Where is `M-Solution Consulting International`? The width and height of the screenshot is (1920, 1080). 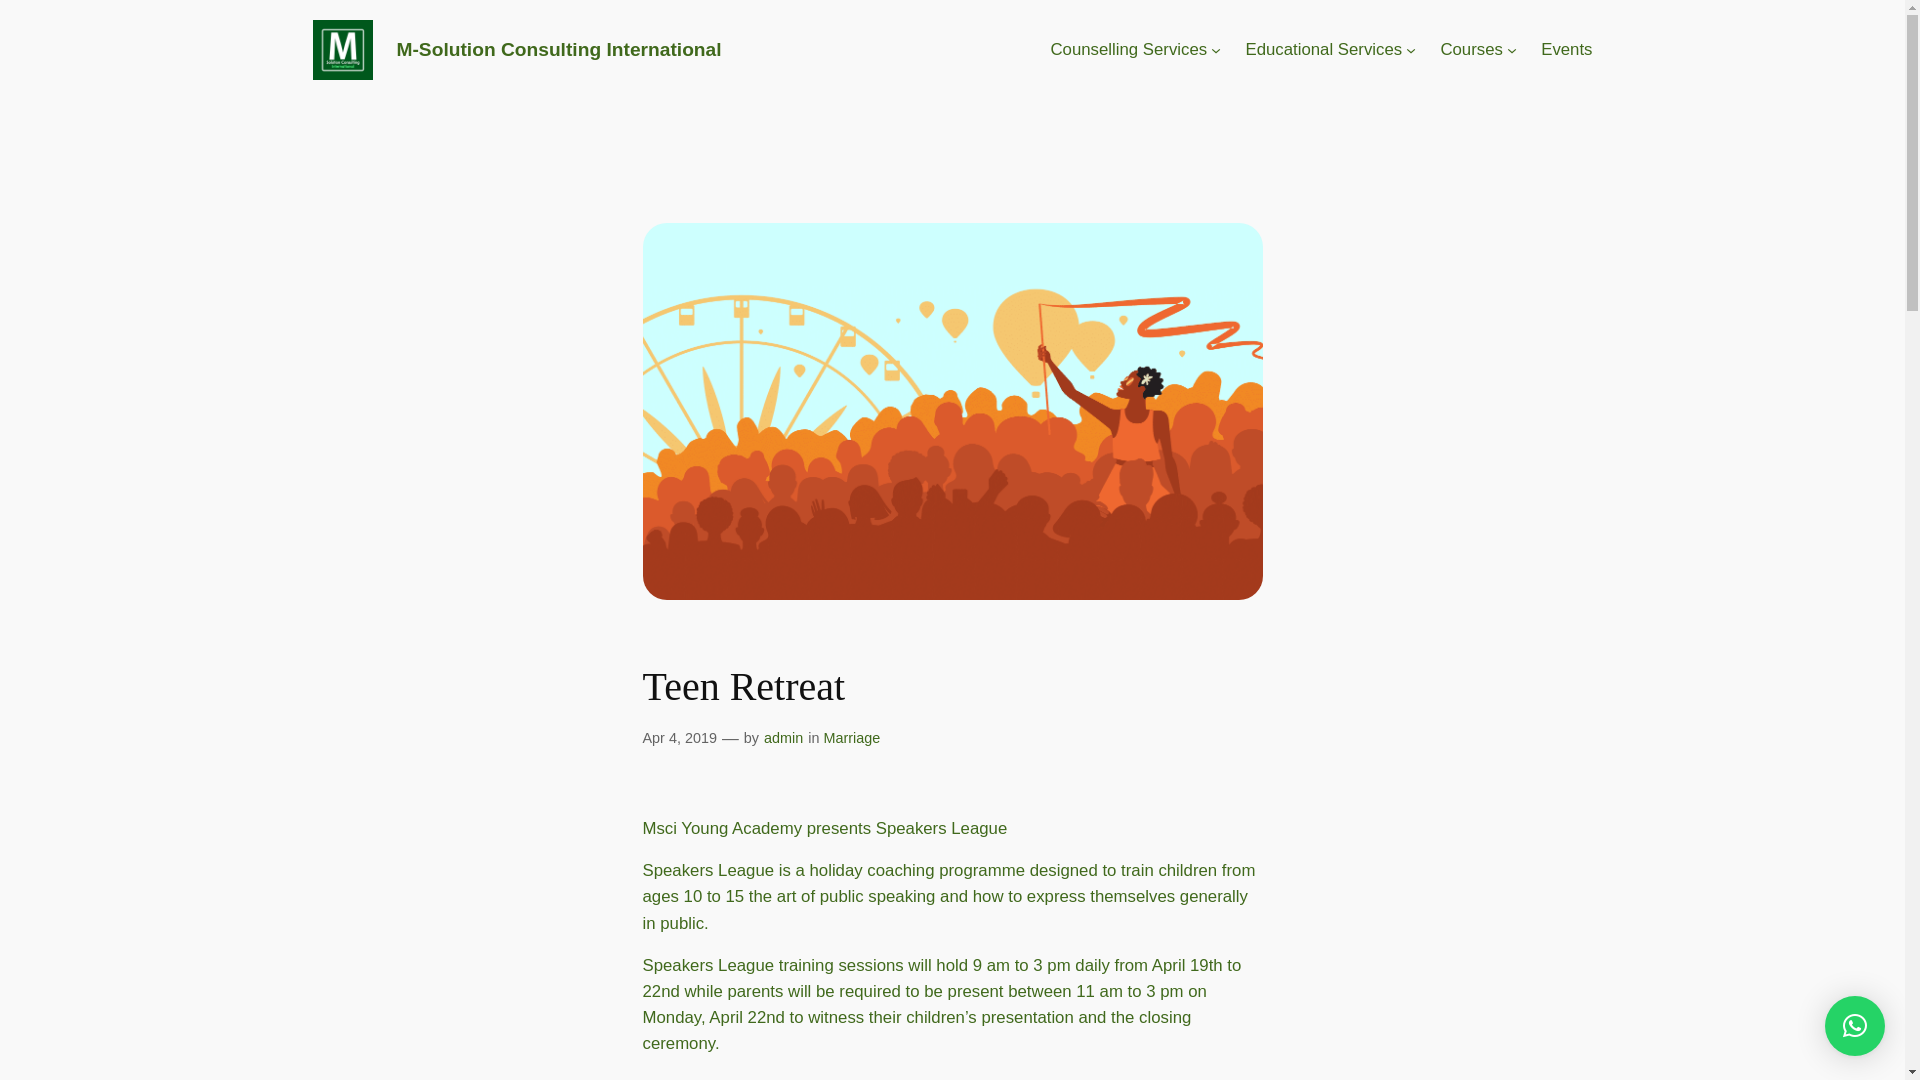
M-Solution Consulting International is located at coordinates (558, 49).